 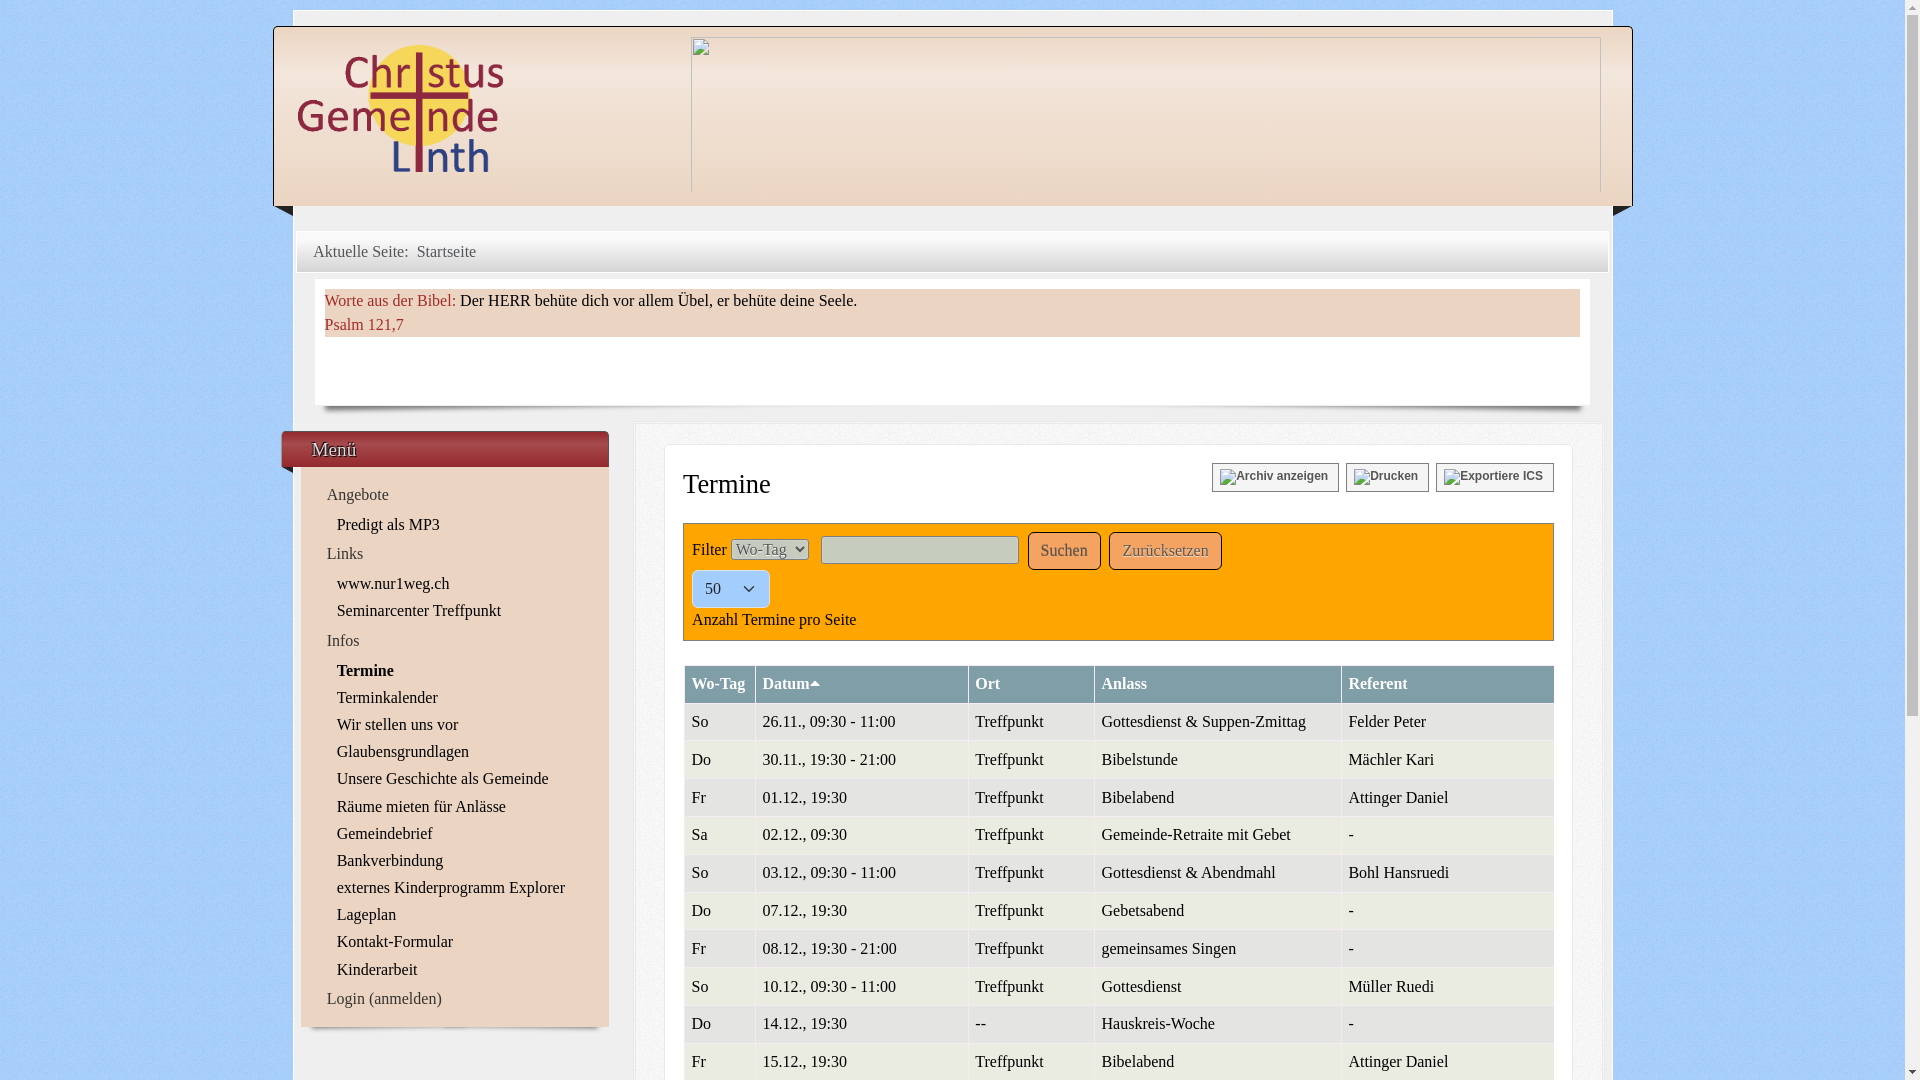 What do you see at coordinates (988, 684) in the screenshot?
I see `Ort` at bounding box center [988, 684].